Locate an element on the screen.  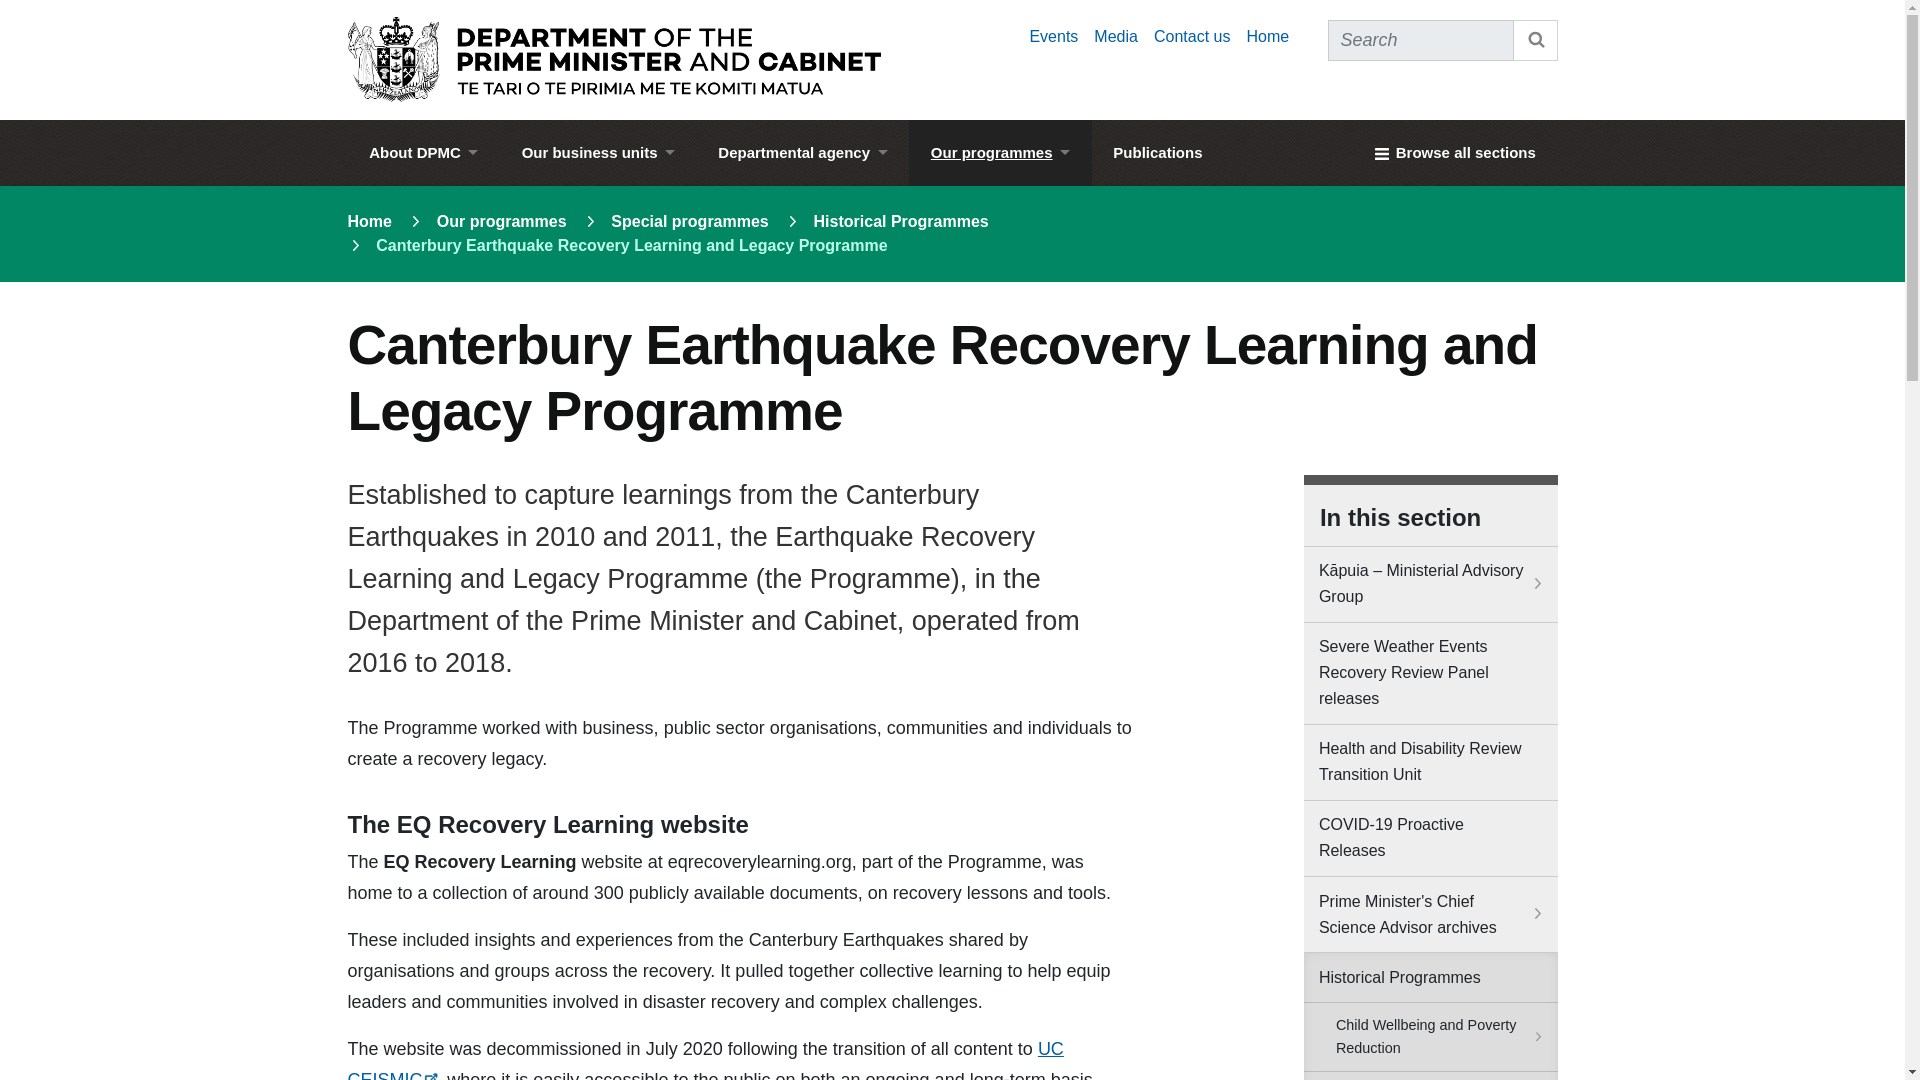
Home is located at coordinates (1267, 36).